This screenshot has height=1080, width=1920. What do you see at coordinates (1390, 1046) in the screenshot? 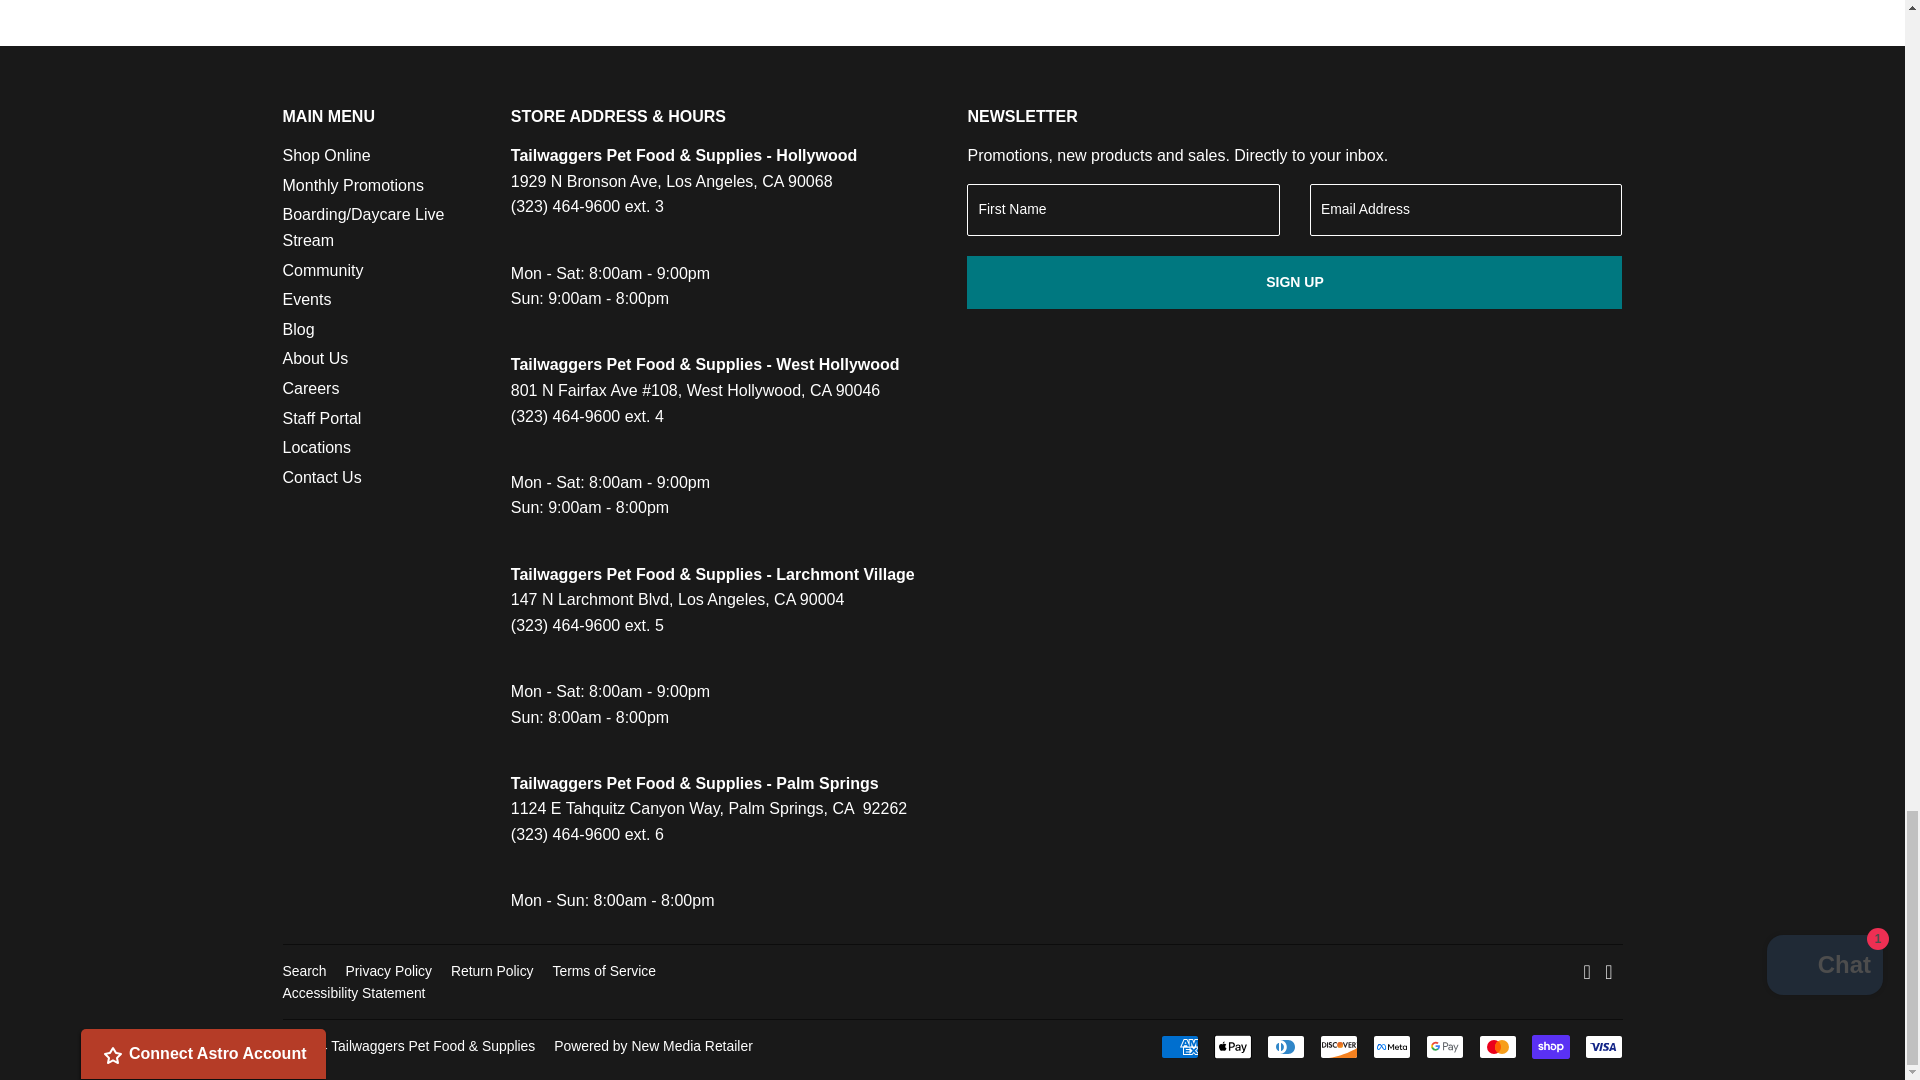
I see `Meta Pay` at bounding box center [1390, 1046].